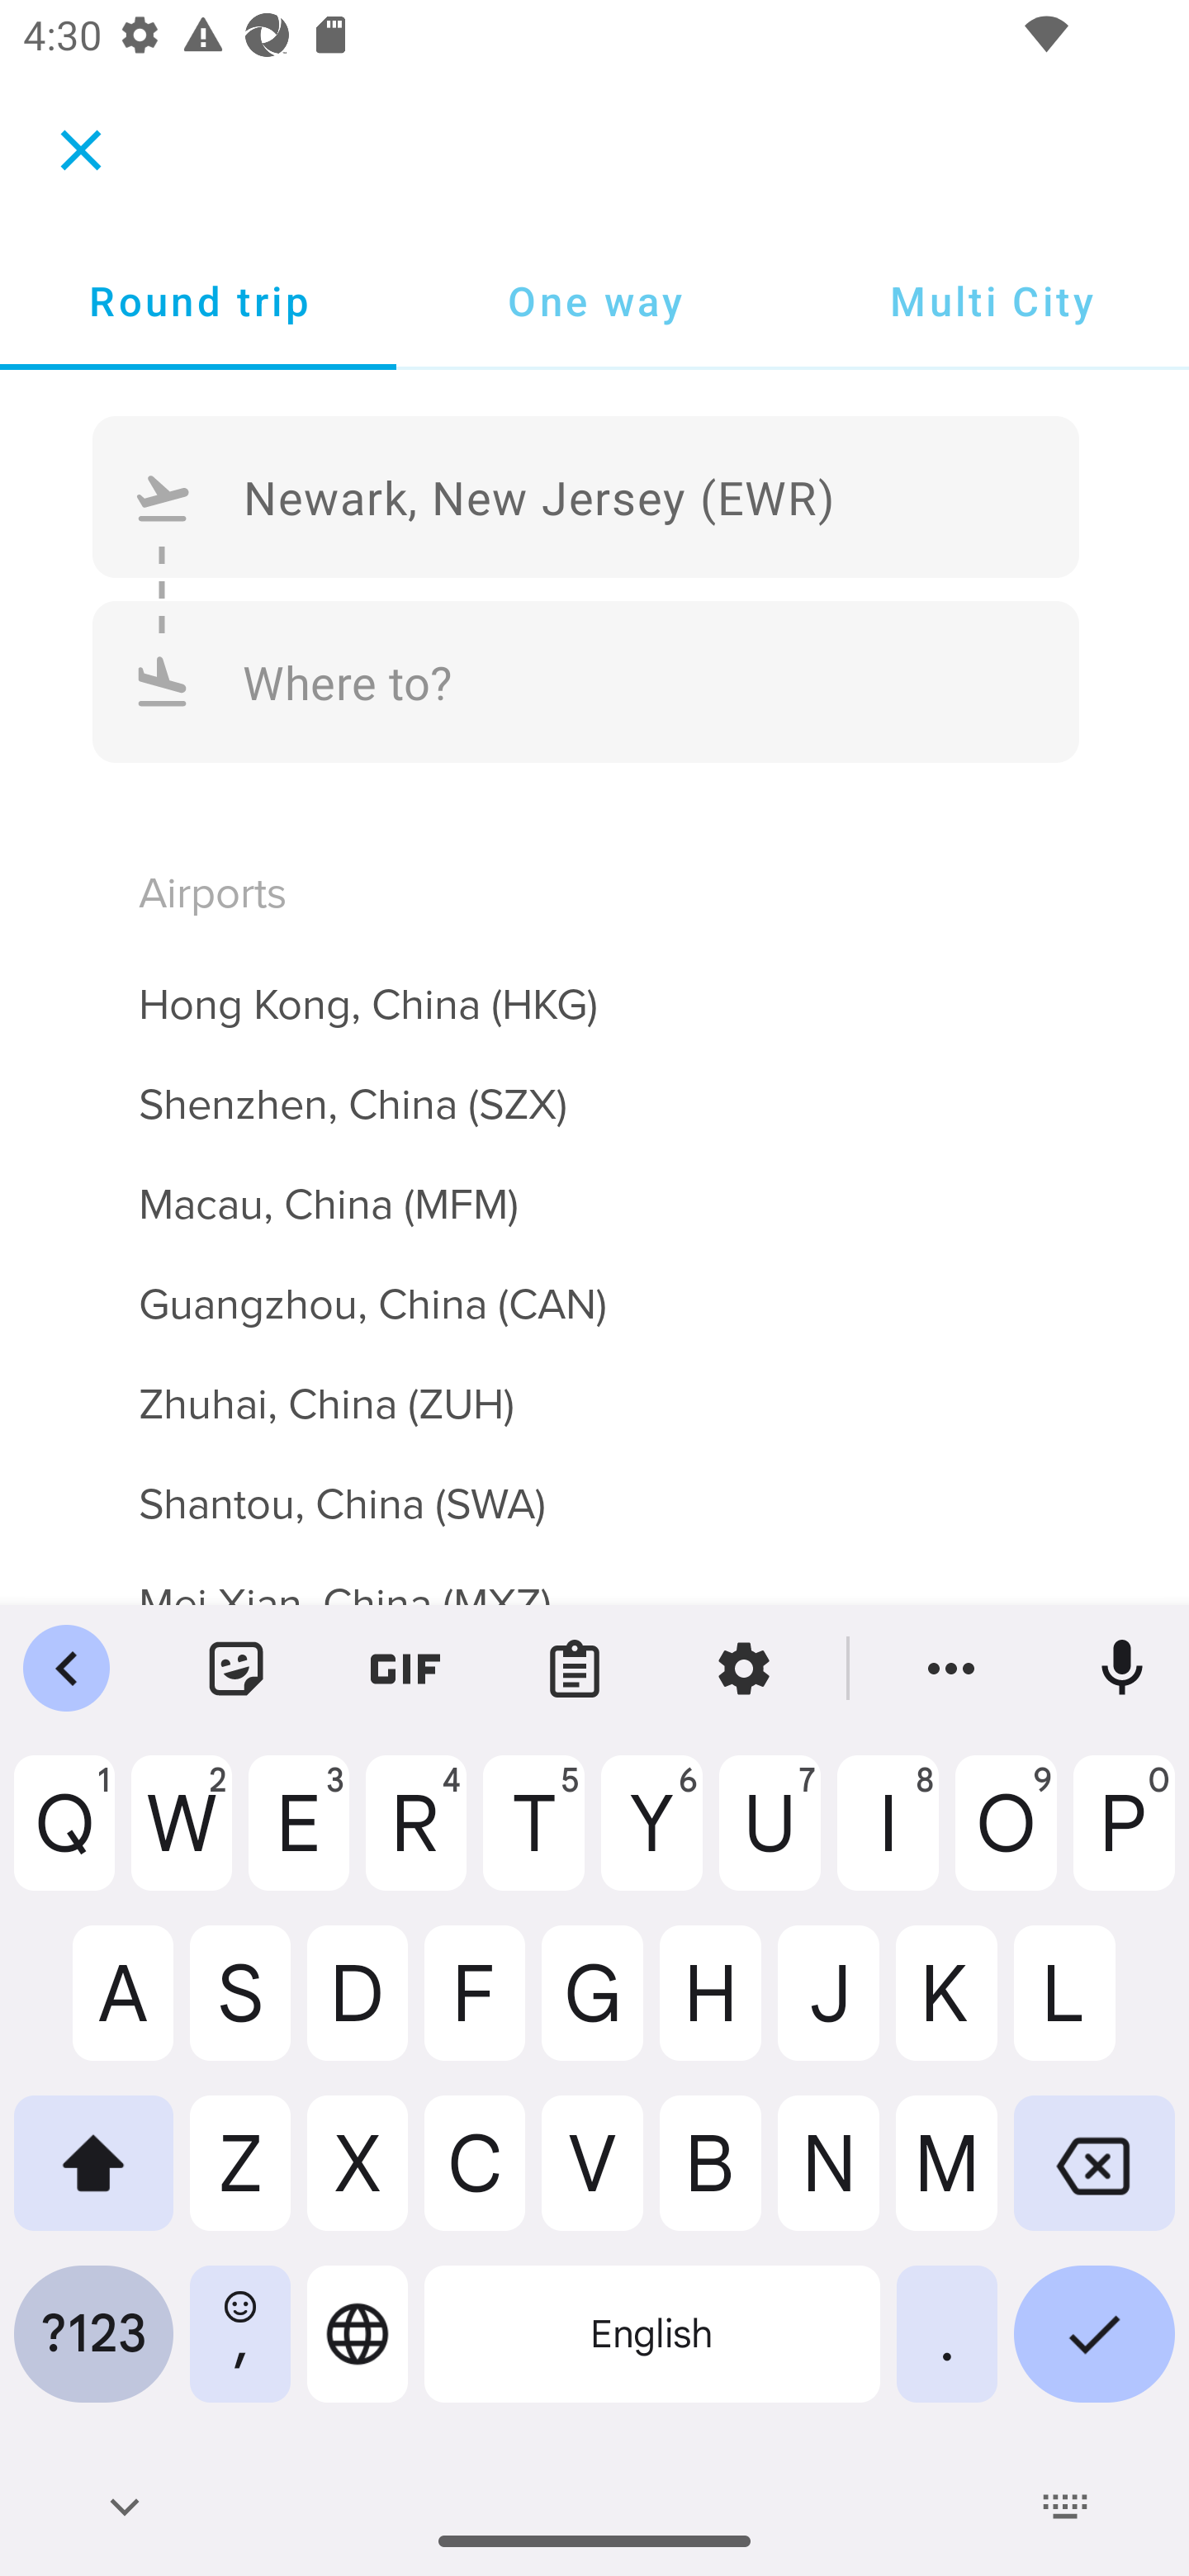  I want to click on Zhuhai, China (ZUH), so click(594, 1385).